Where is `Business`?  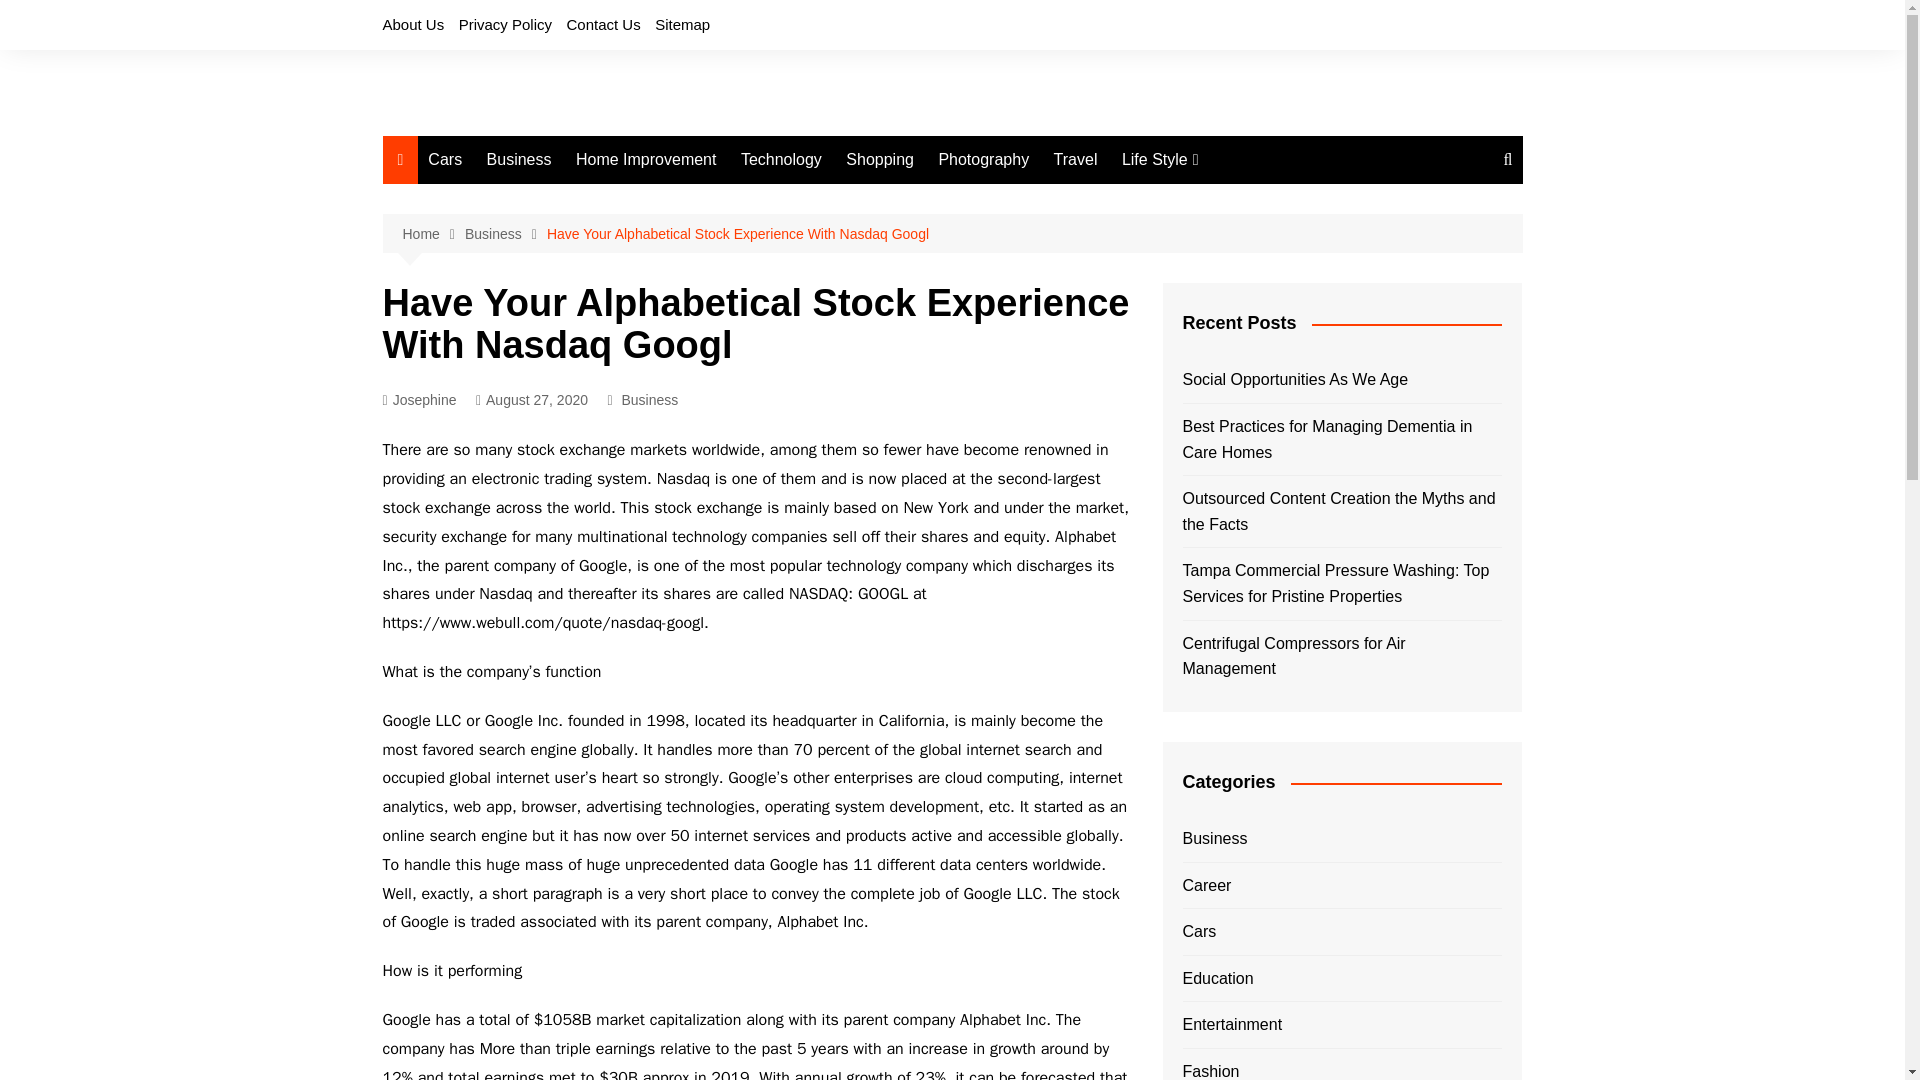 Business is located at coordinates (519, 160).